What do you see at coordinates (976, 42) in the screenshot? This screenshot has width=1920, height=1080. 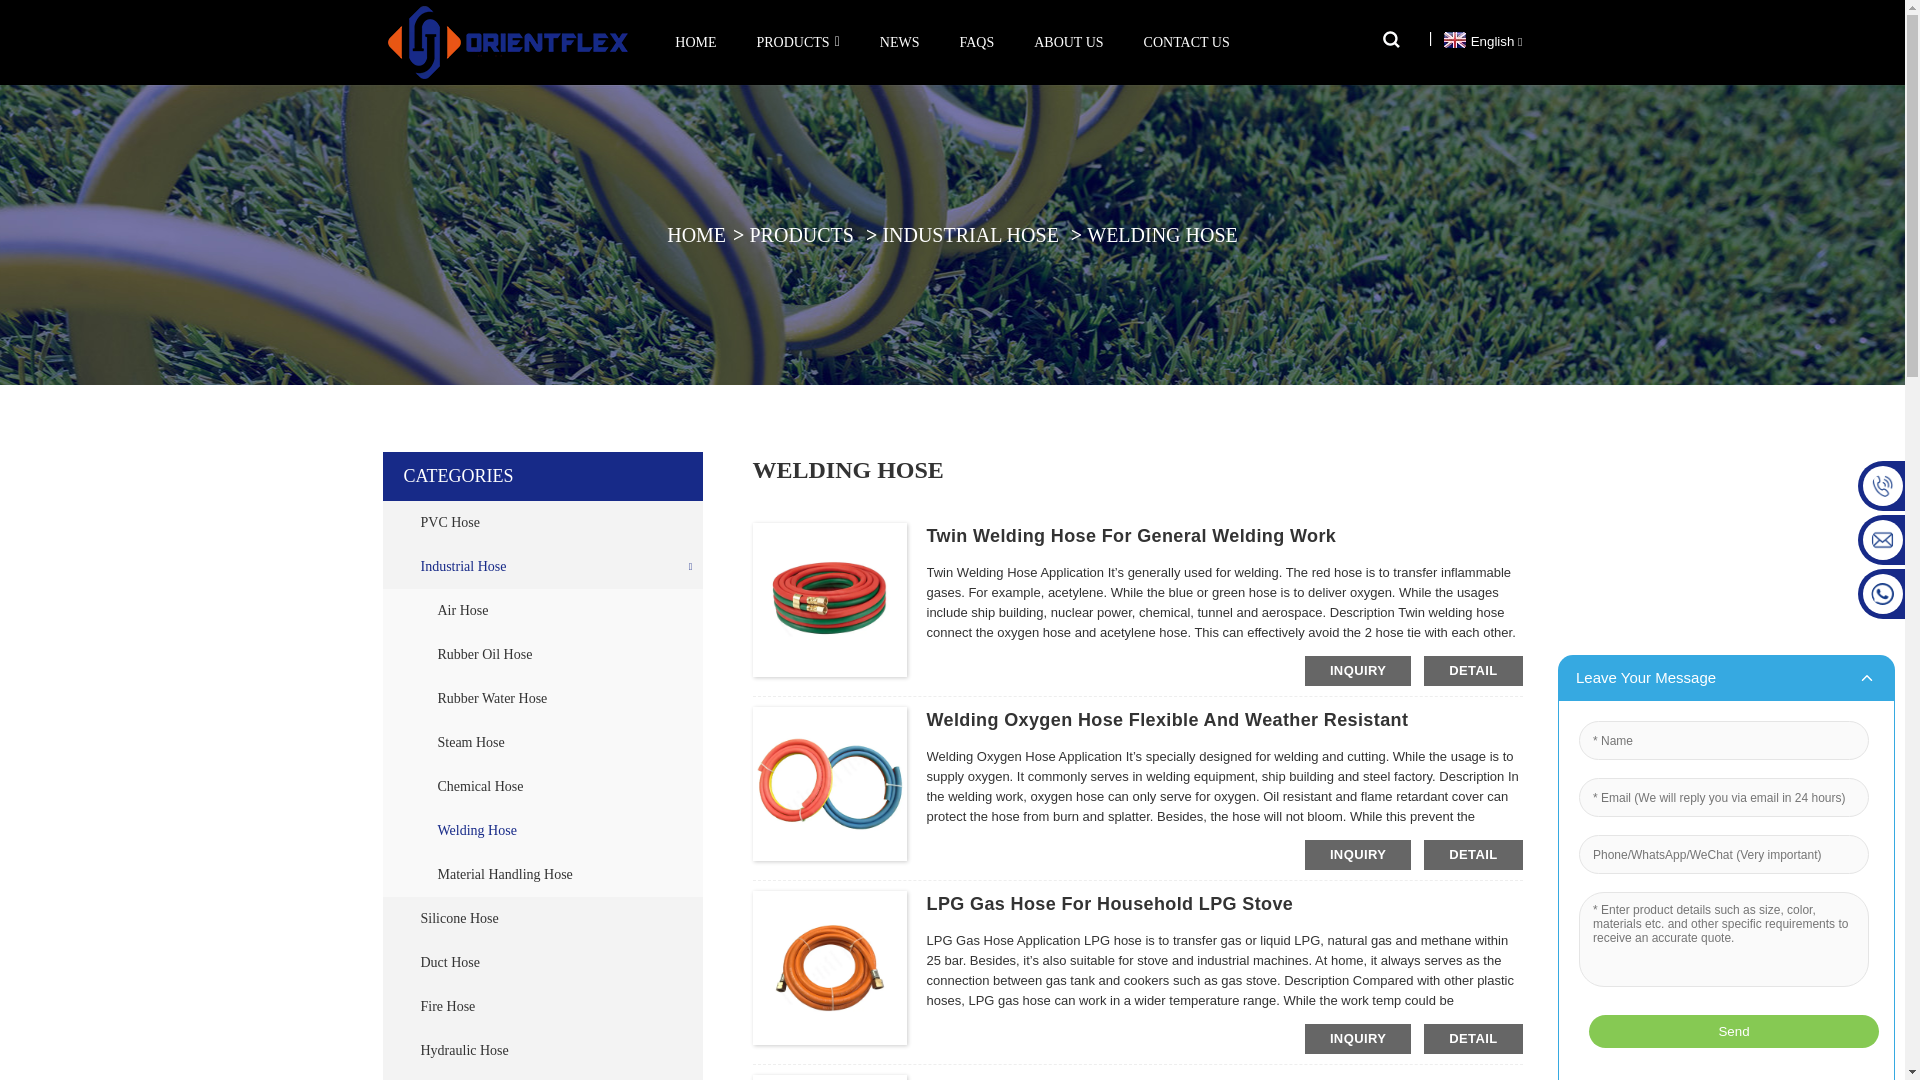 I see `FAQS` at bounding box center [976, 42].